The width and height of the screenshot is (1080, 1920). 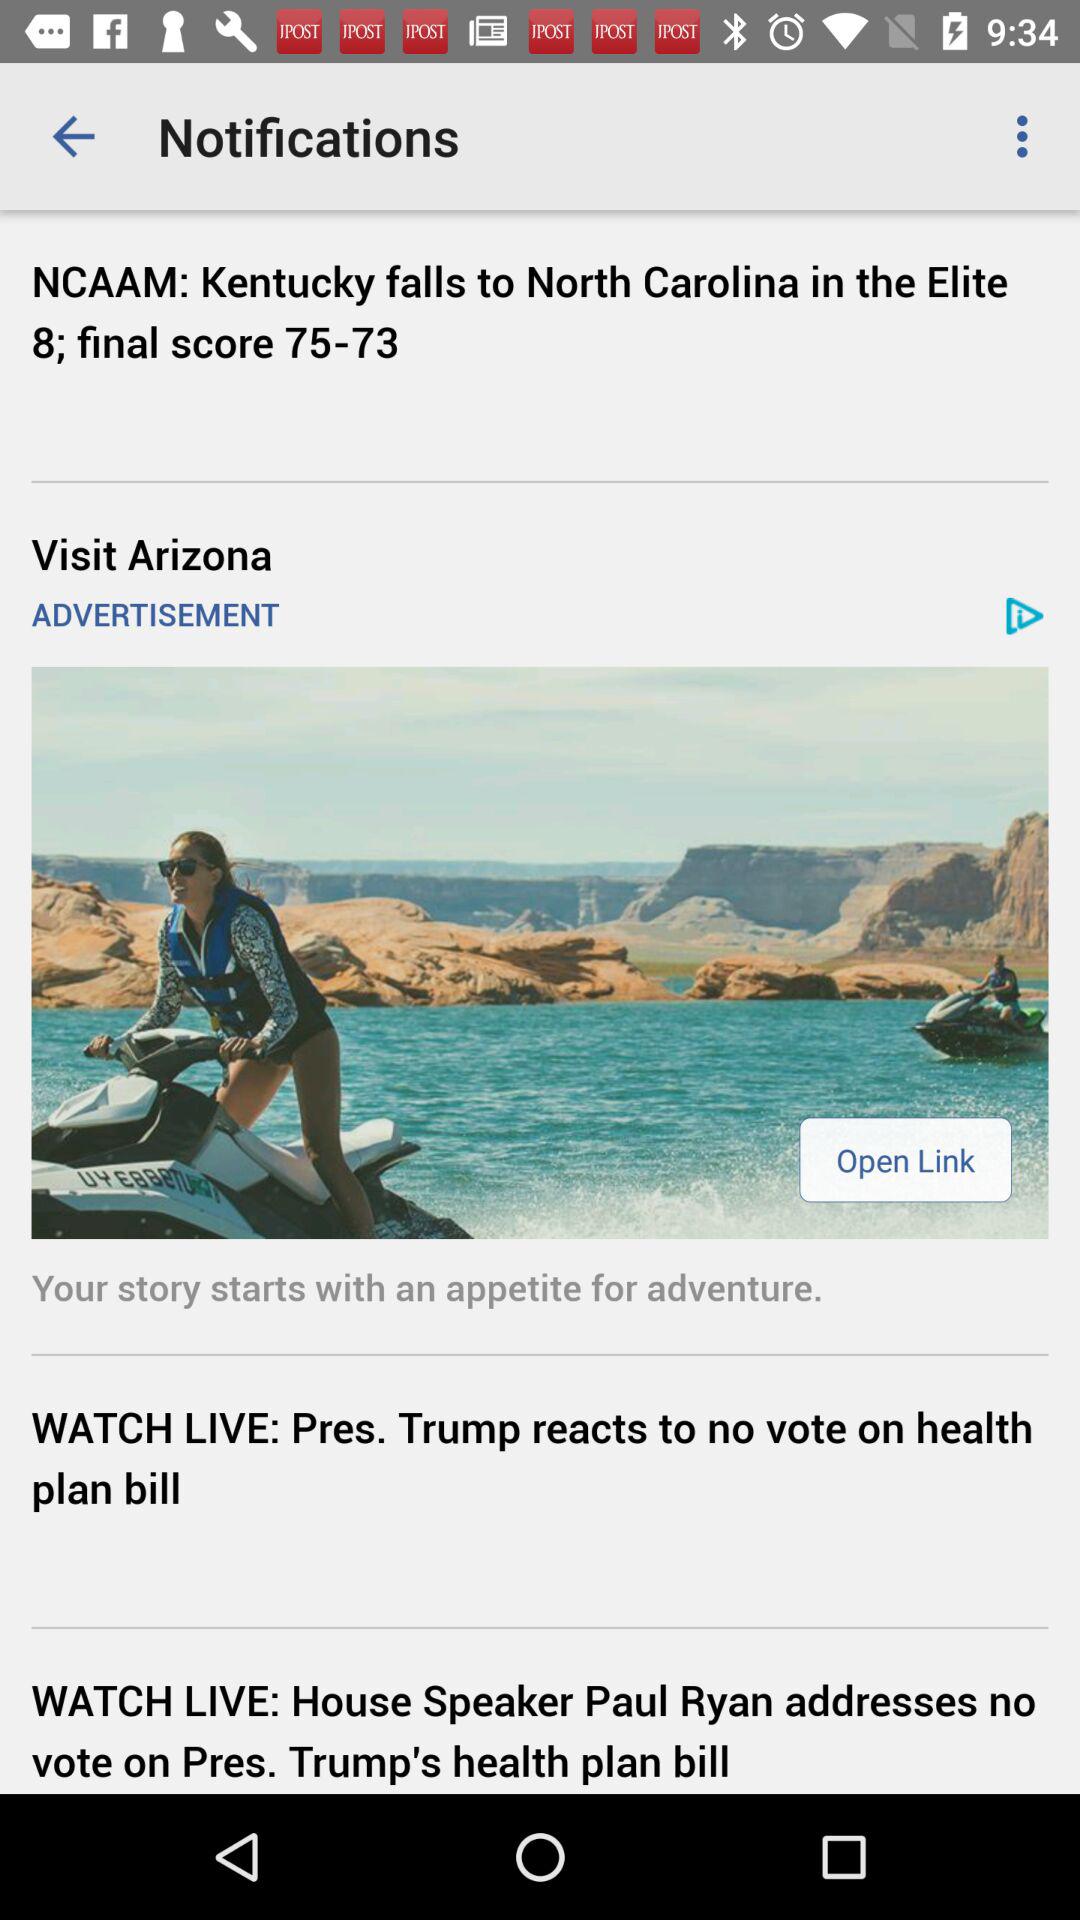 What do you see at coordinates (1028, 136) in the screenshot?
I see `open the icon to the right of notifications app` at bounding box center [1028, 136].